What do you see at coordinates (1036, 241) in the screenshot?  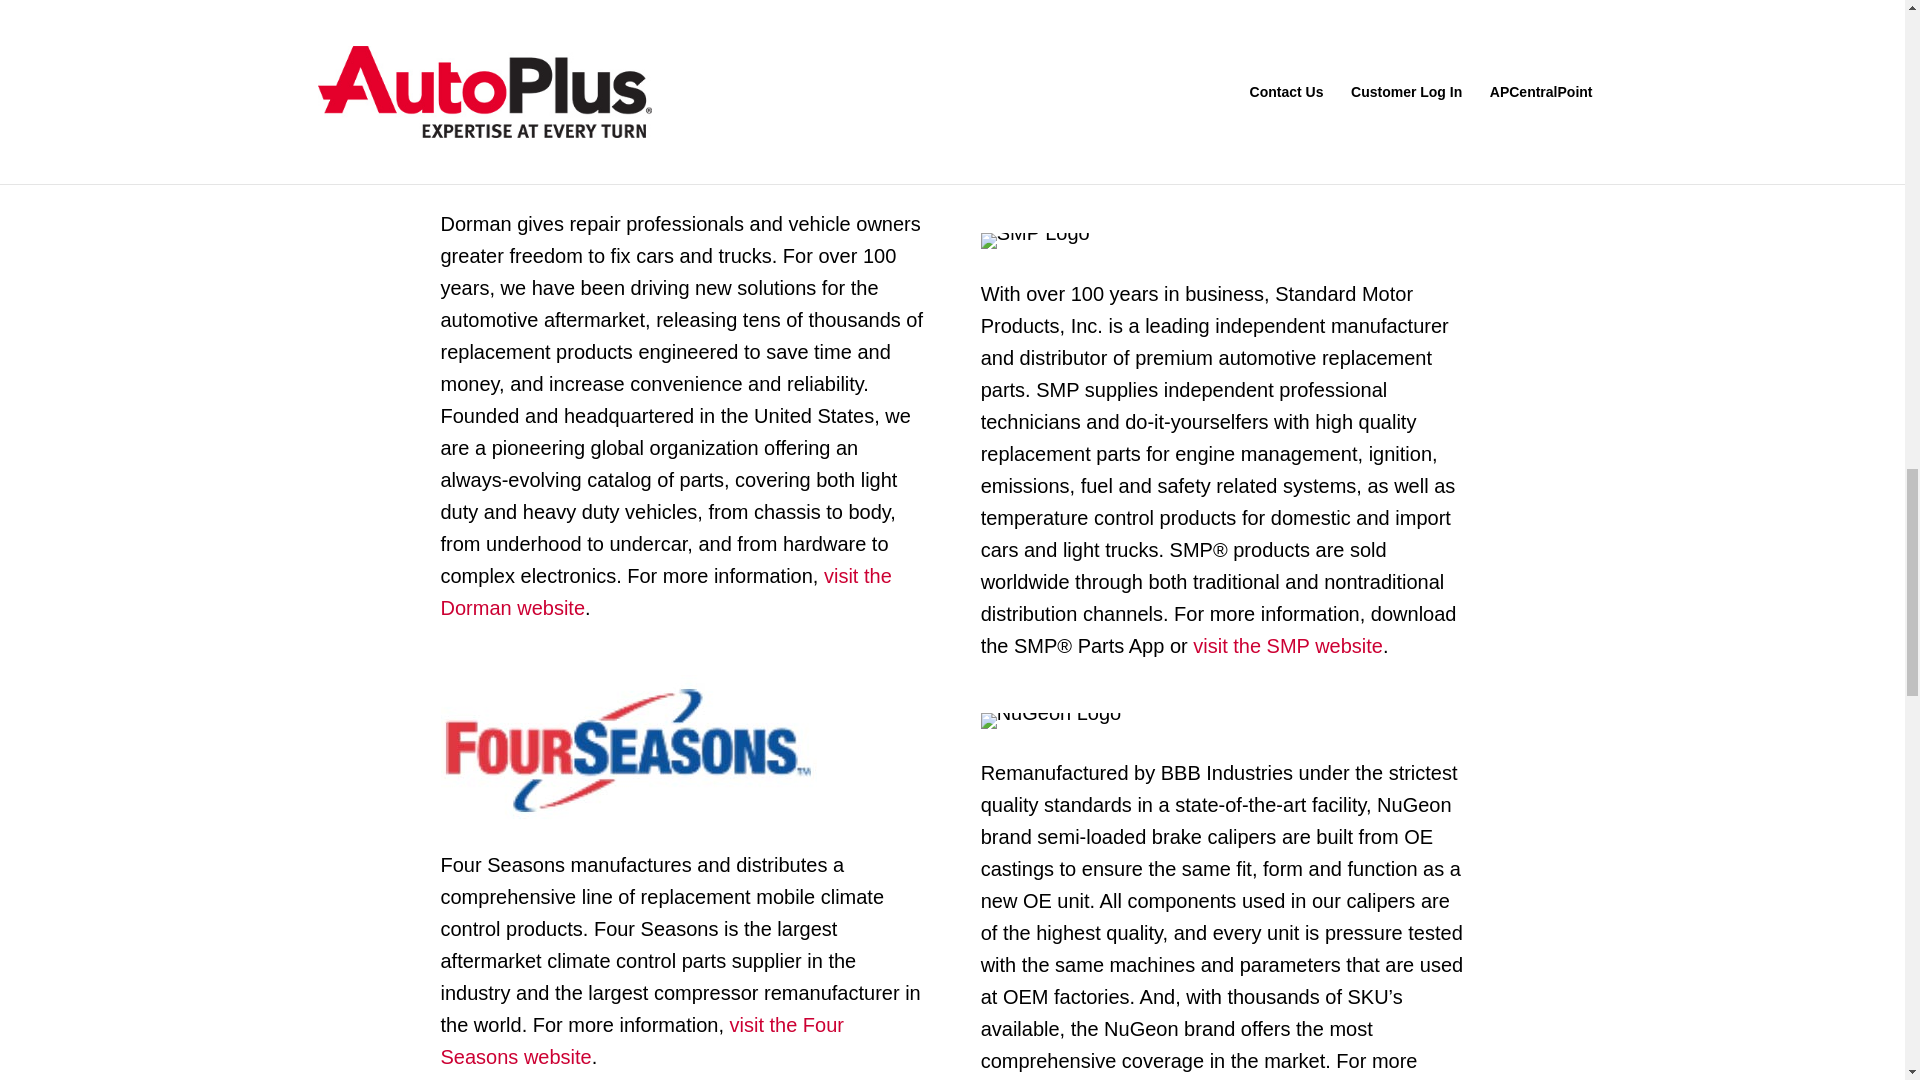 I see `smp` at bounding box center [1036, 241].